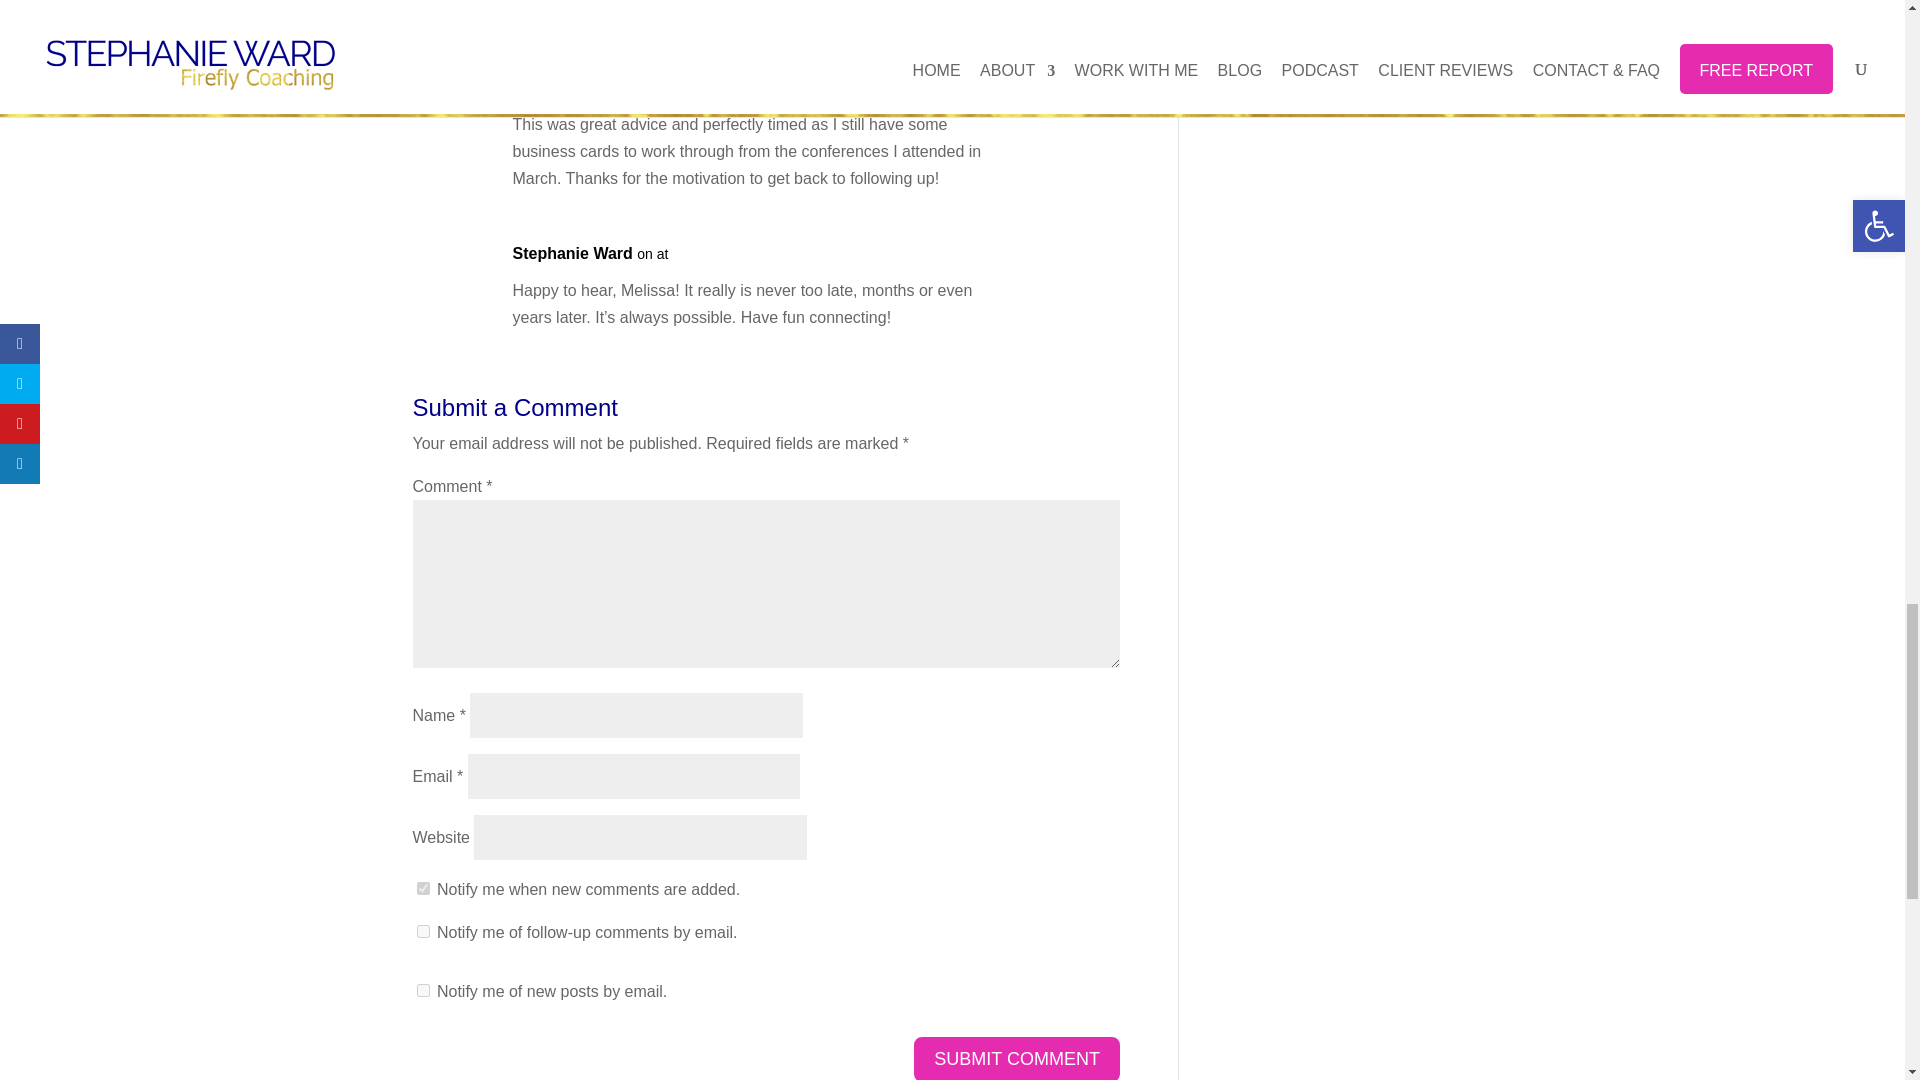 The image size is (1920, 1080). What do you see at coordinates (422, 931) in the screenshot?
I see `subscribe` at bounding box center [422, 931].